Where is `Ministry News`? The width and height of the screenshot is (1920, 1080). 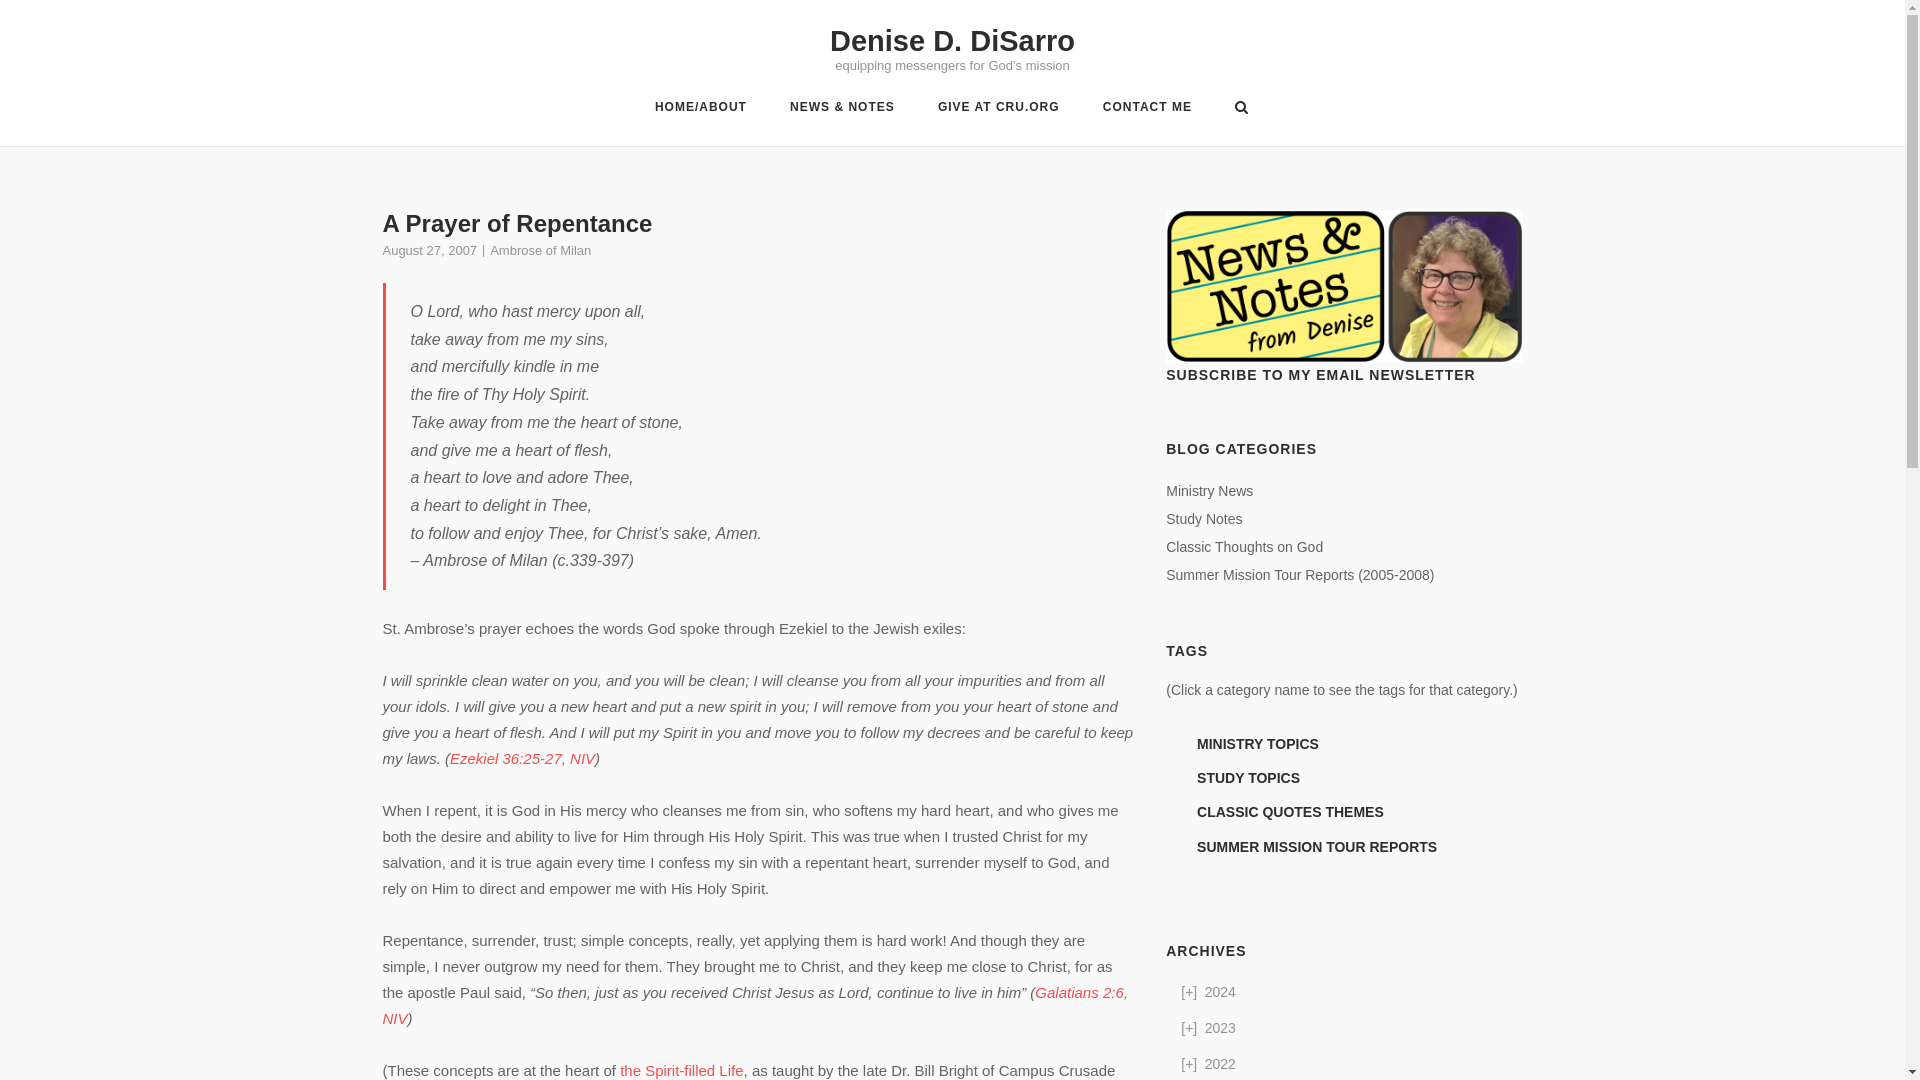
Ministry News is located at coordinates (1209, 490).